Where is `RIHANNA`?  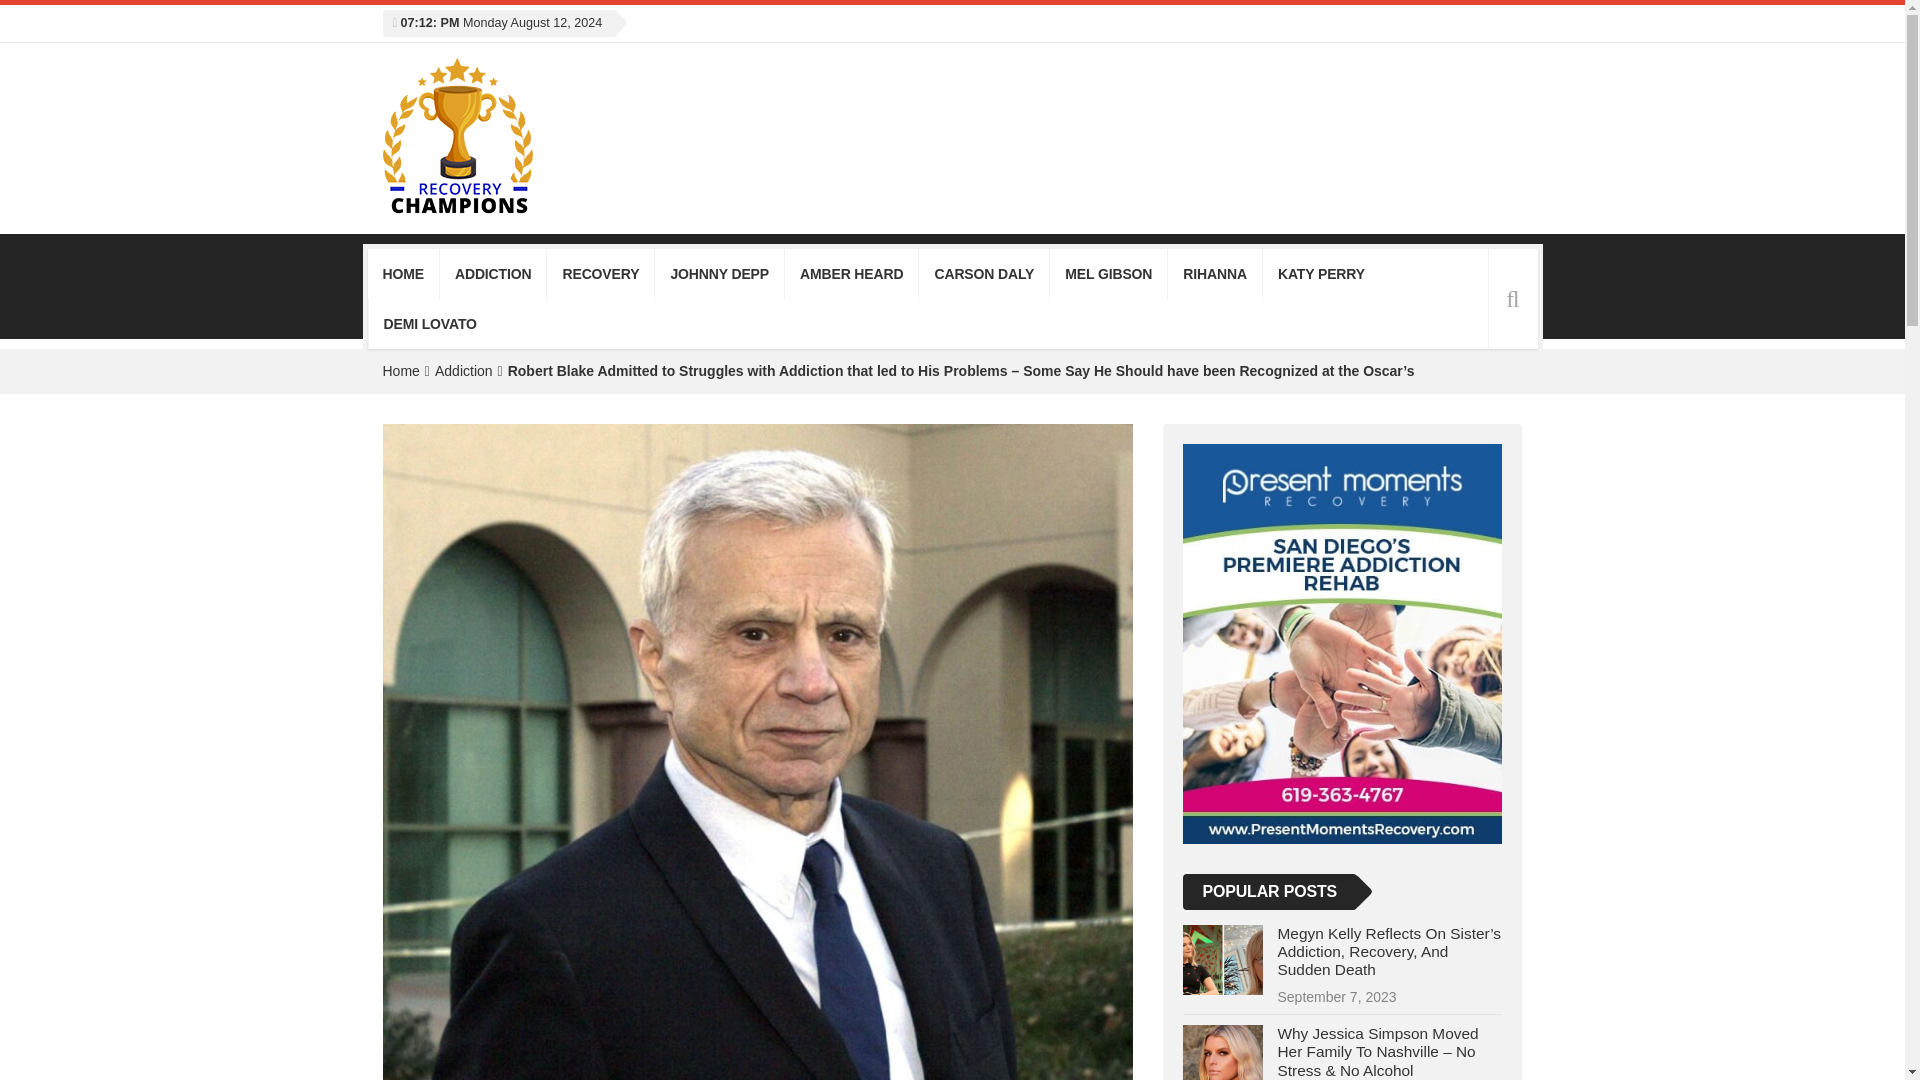
RIHANNA is located at coordinates (1214, 274).